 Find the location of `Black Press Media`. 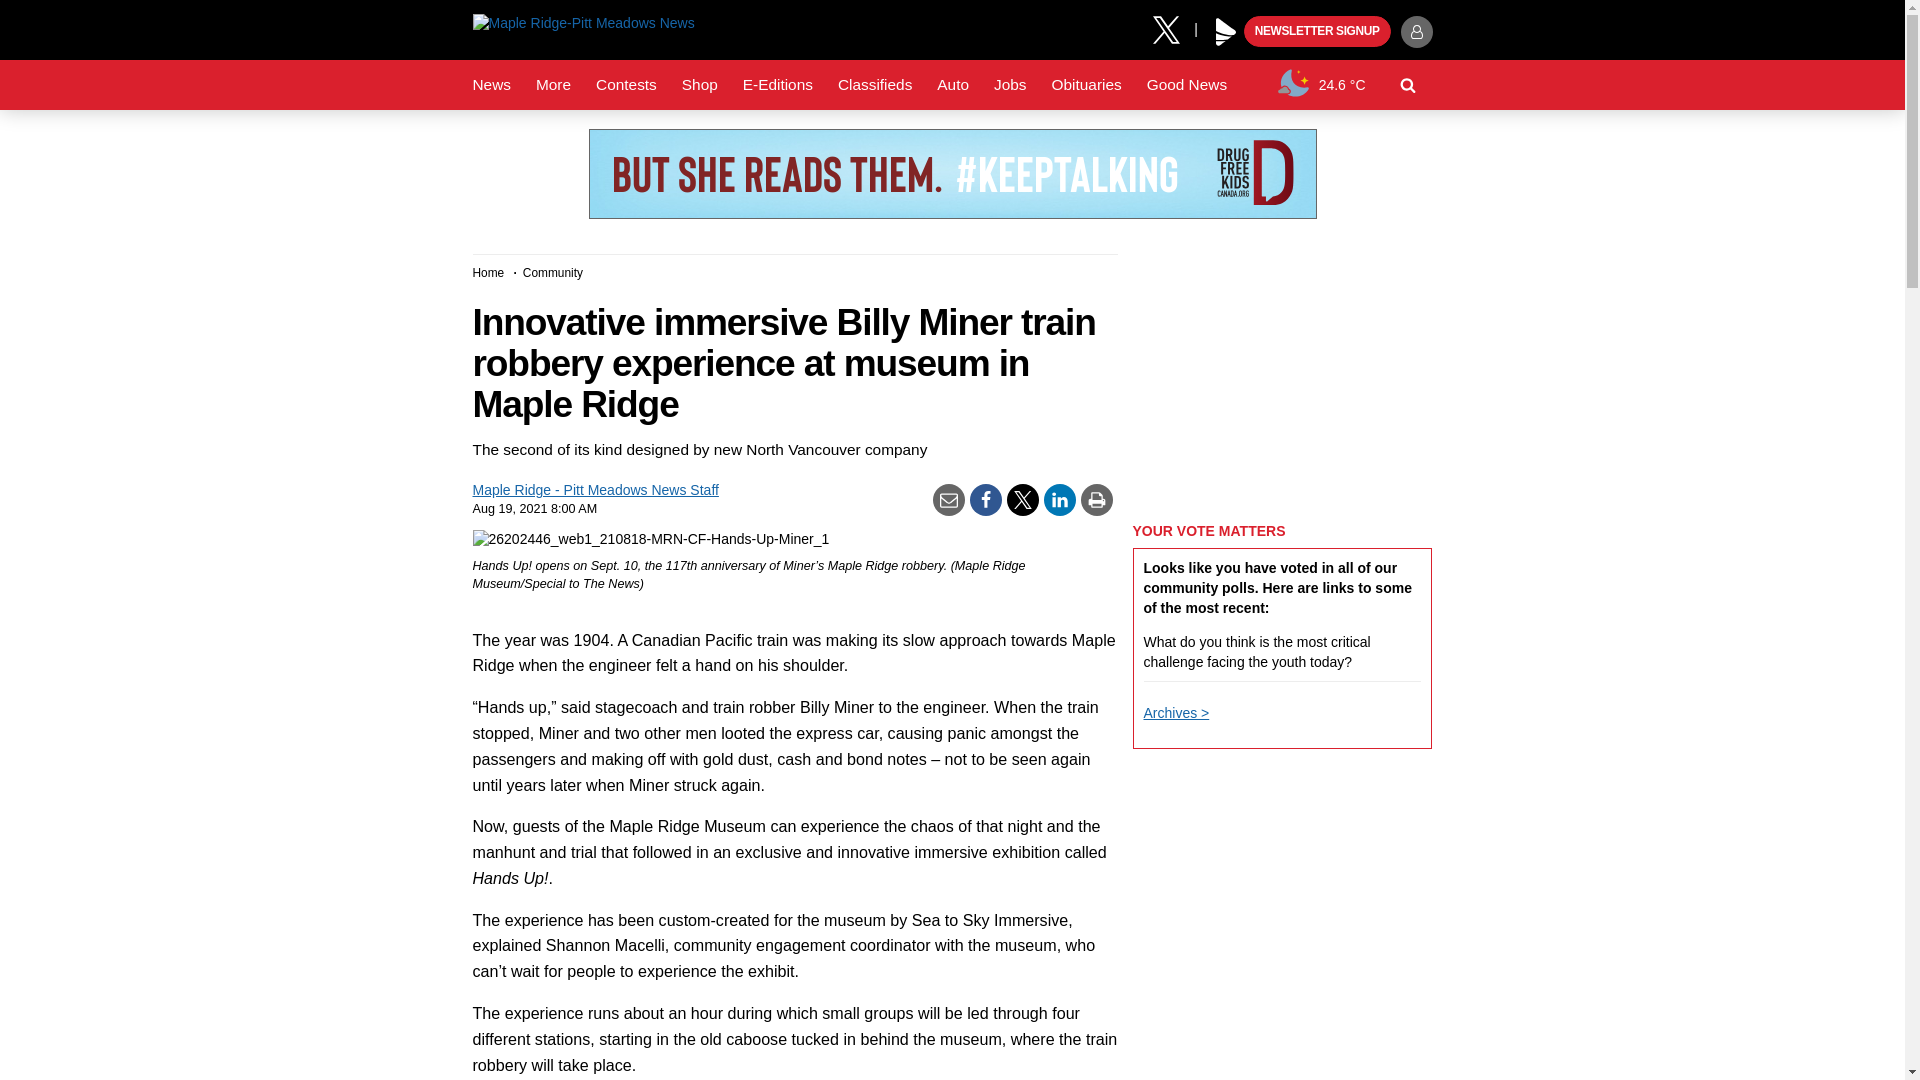

Black Press Media is located at coordinates (1226, 32).